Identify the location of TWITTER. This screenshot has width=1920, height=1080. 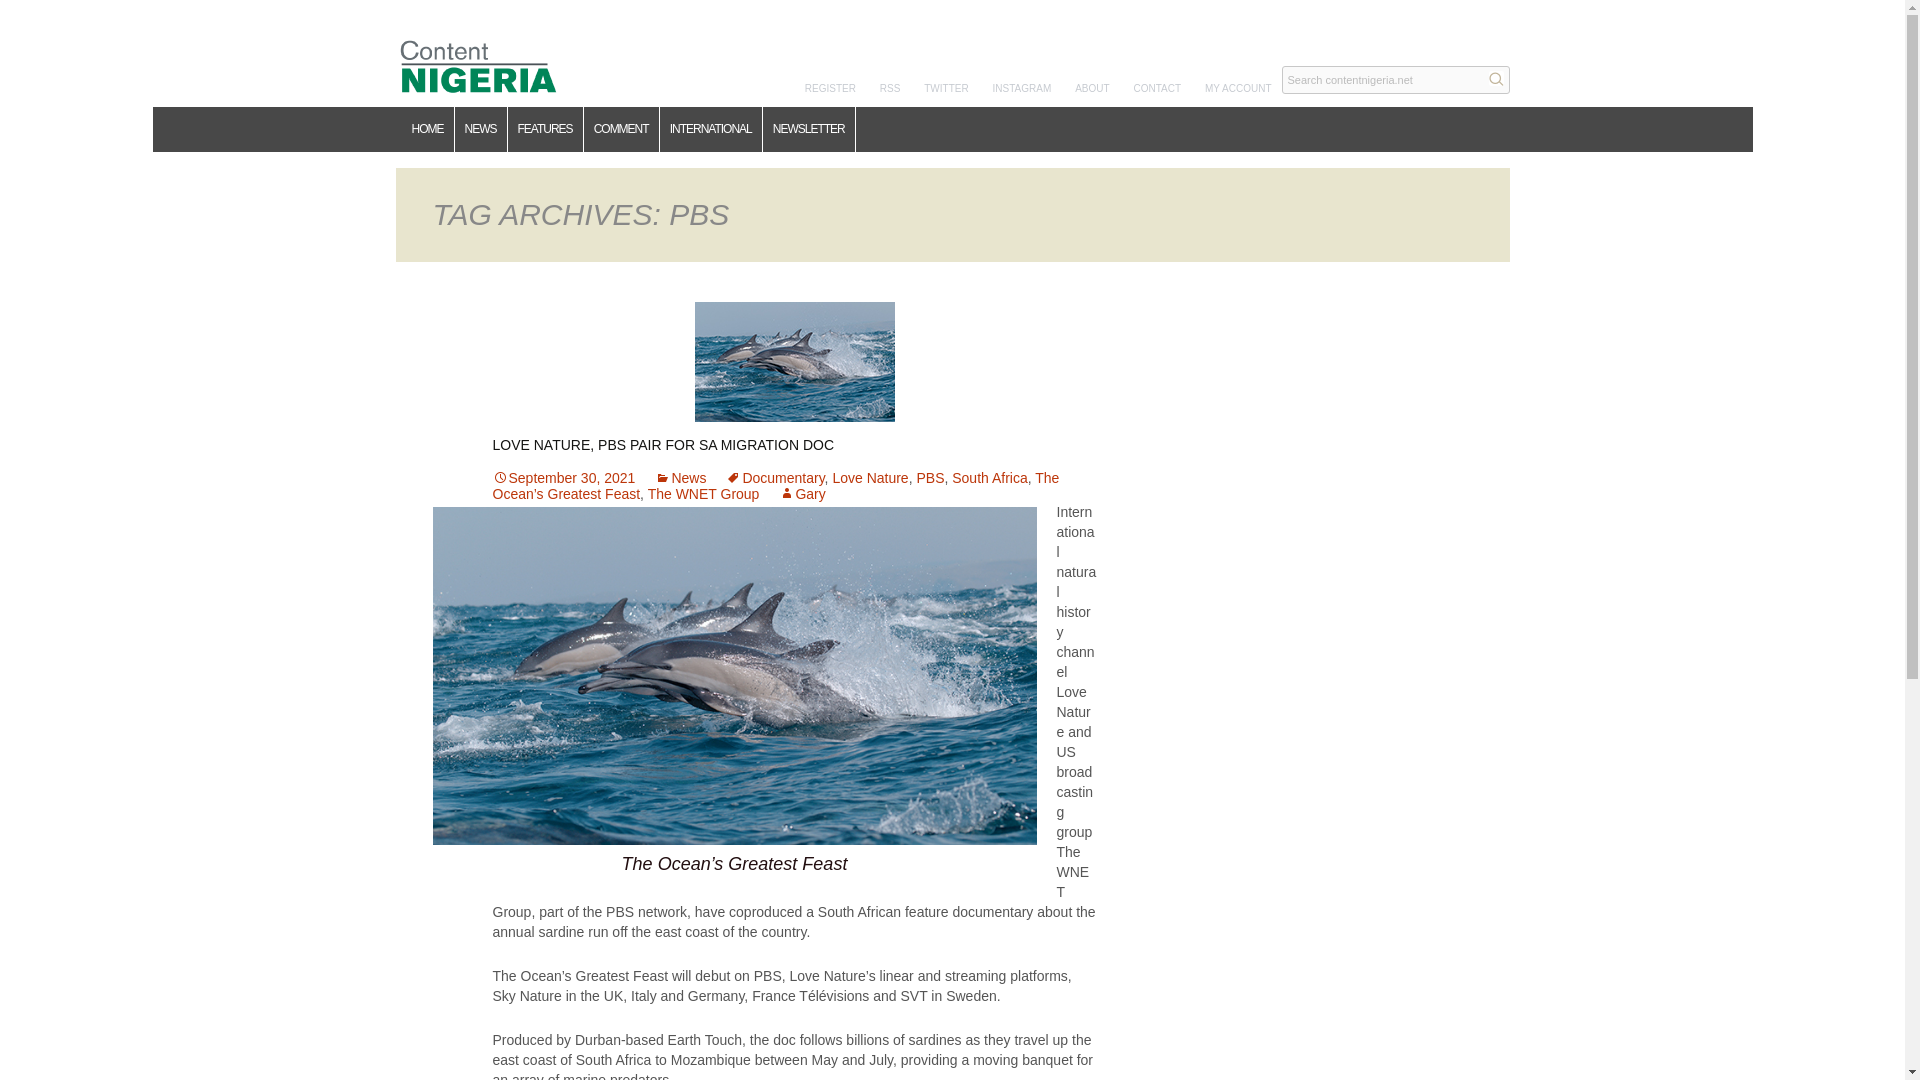
(945, 88).